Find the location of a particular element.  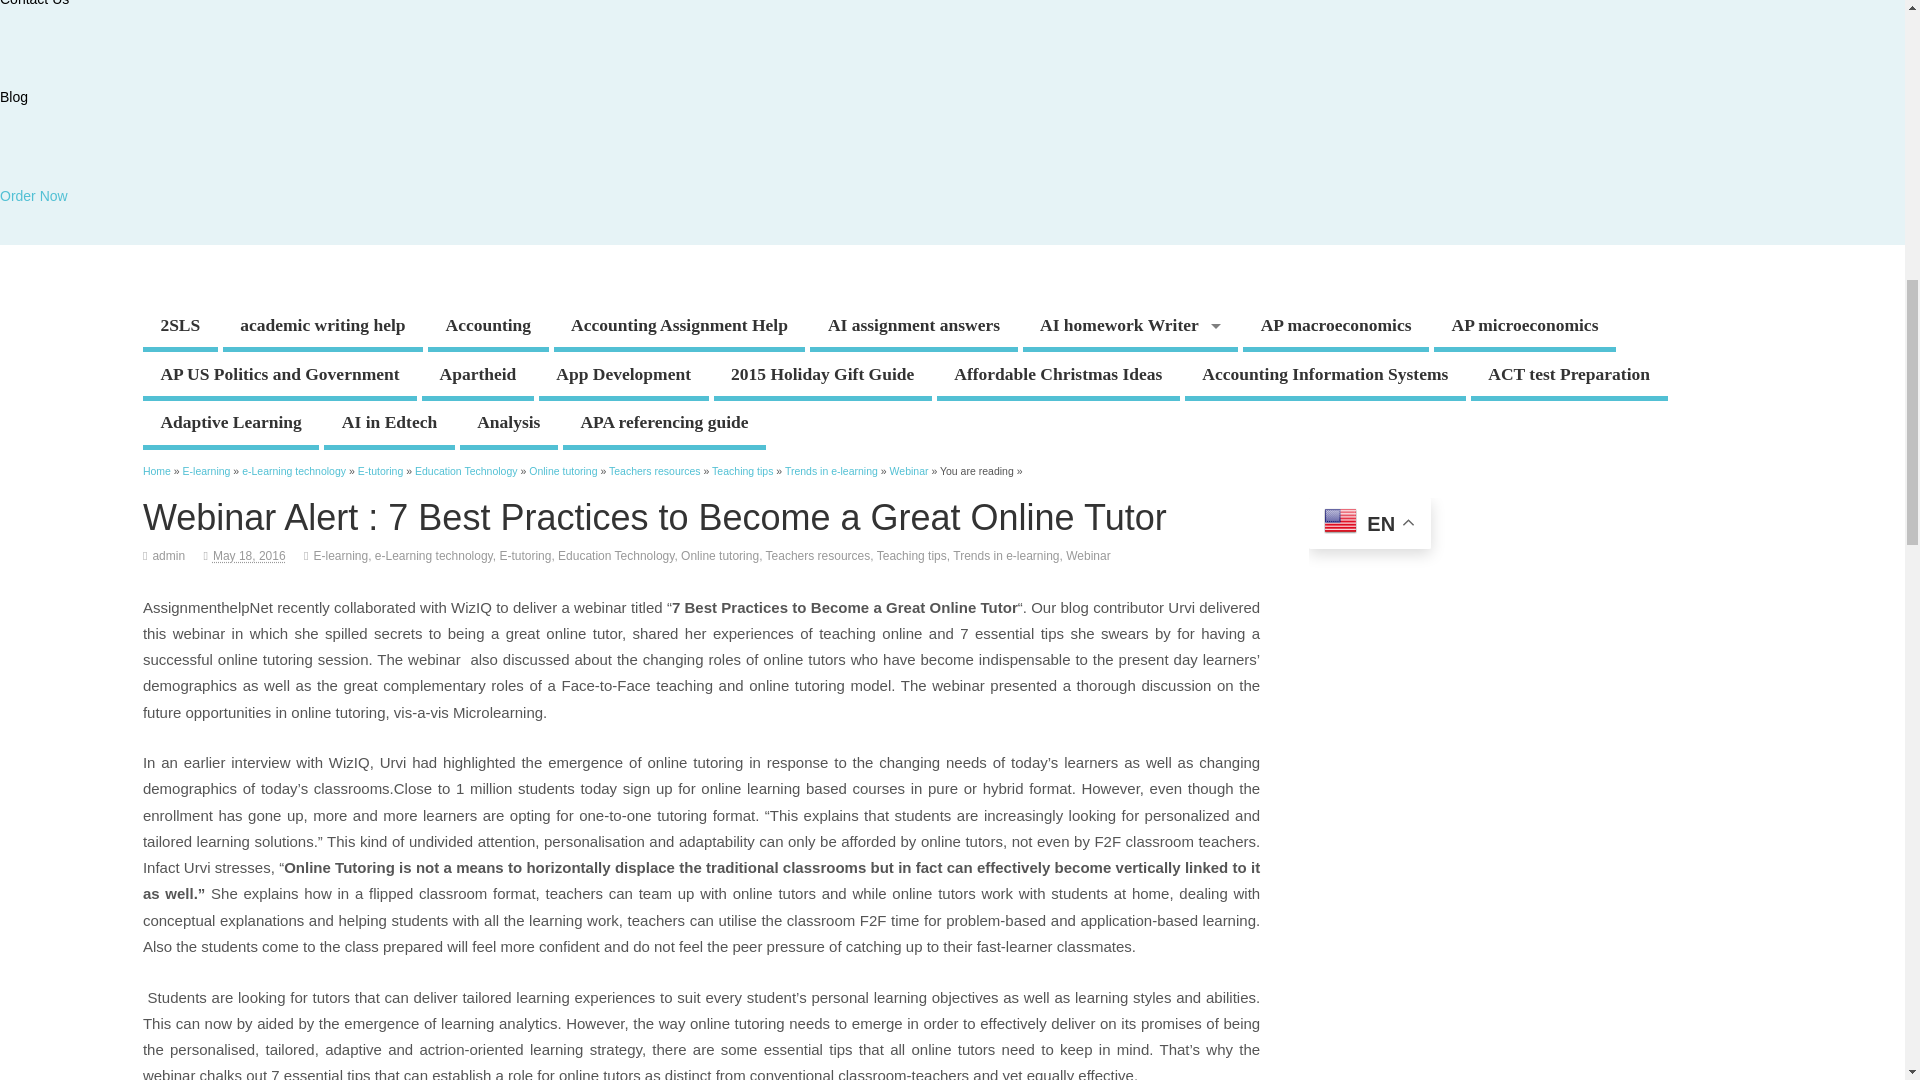

Contact Us is located at coordinates (34, 3).